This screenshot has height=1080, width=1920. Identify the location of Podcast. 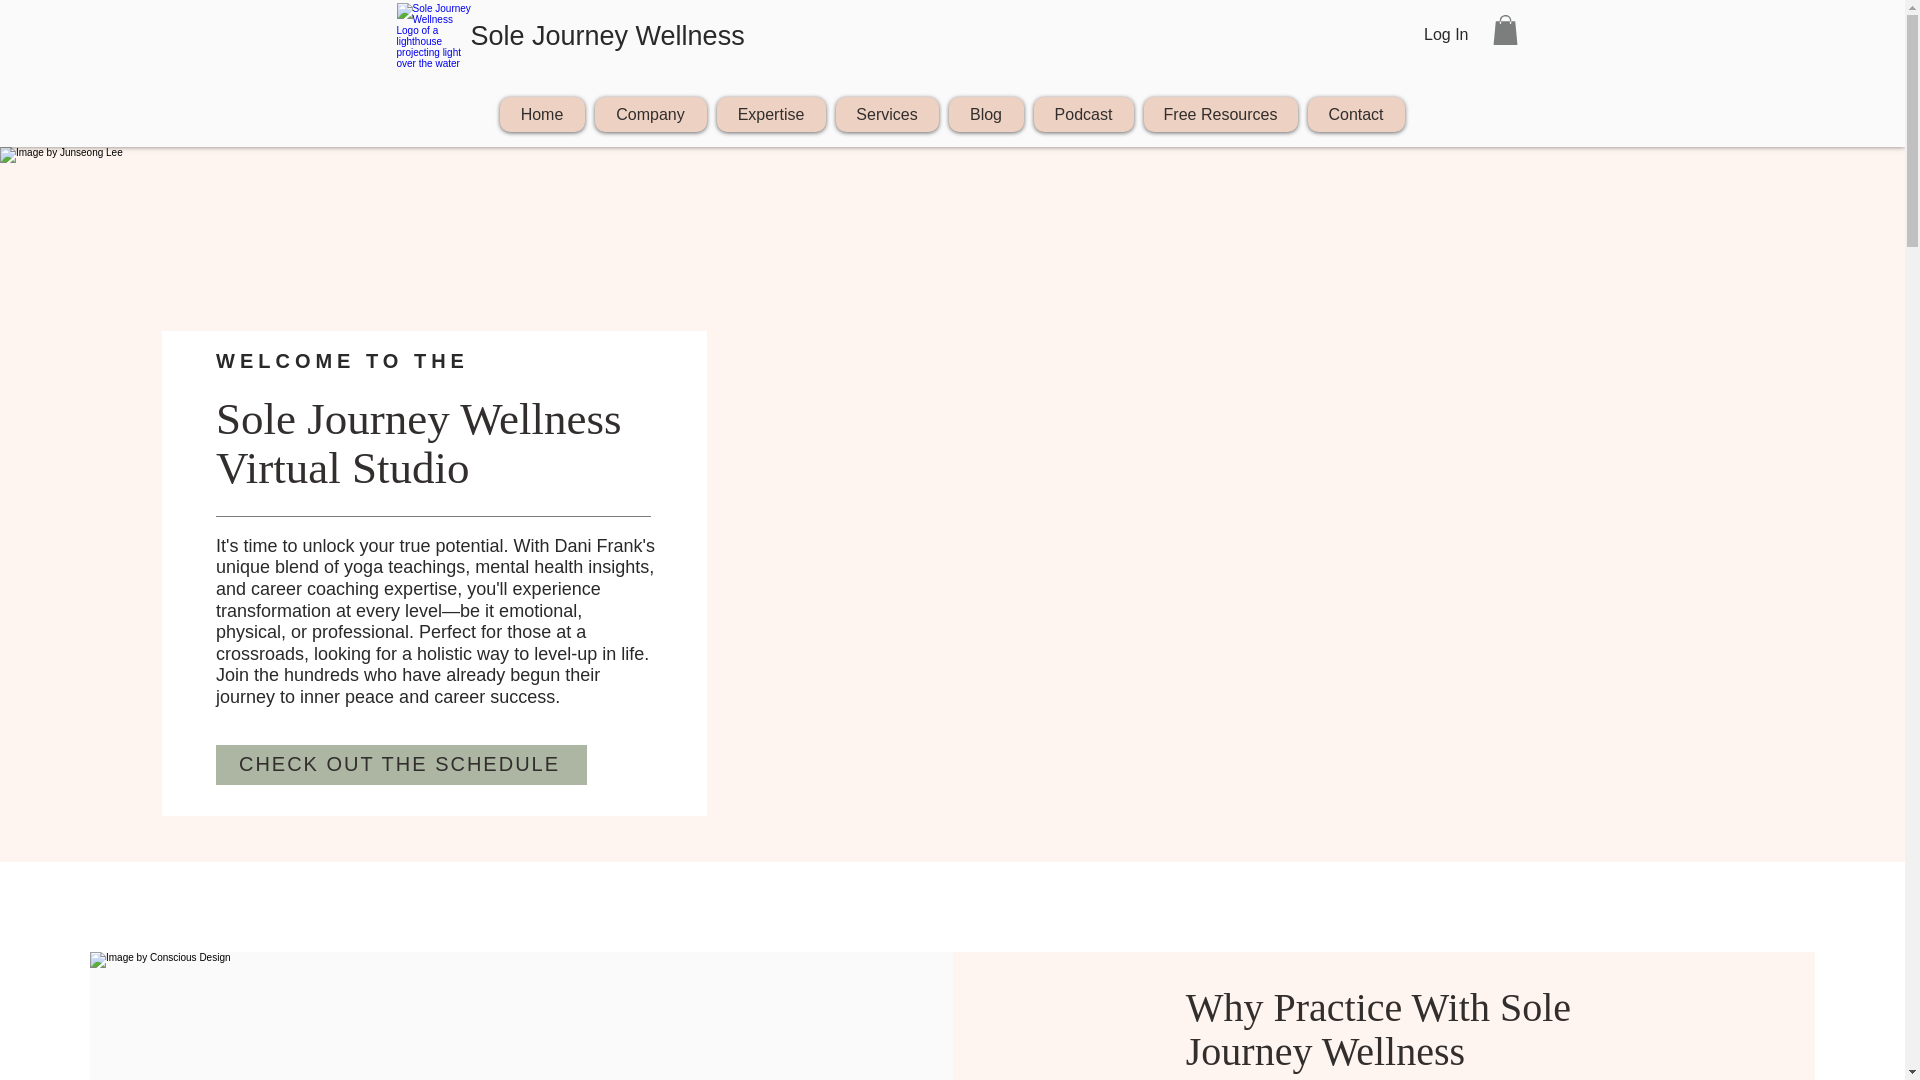
(1084, 114).